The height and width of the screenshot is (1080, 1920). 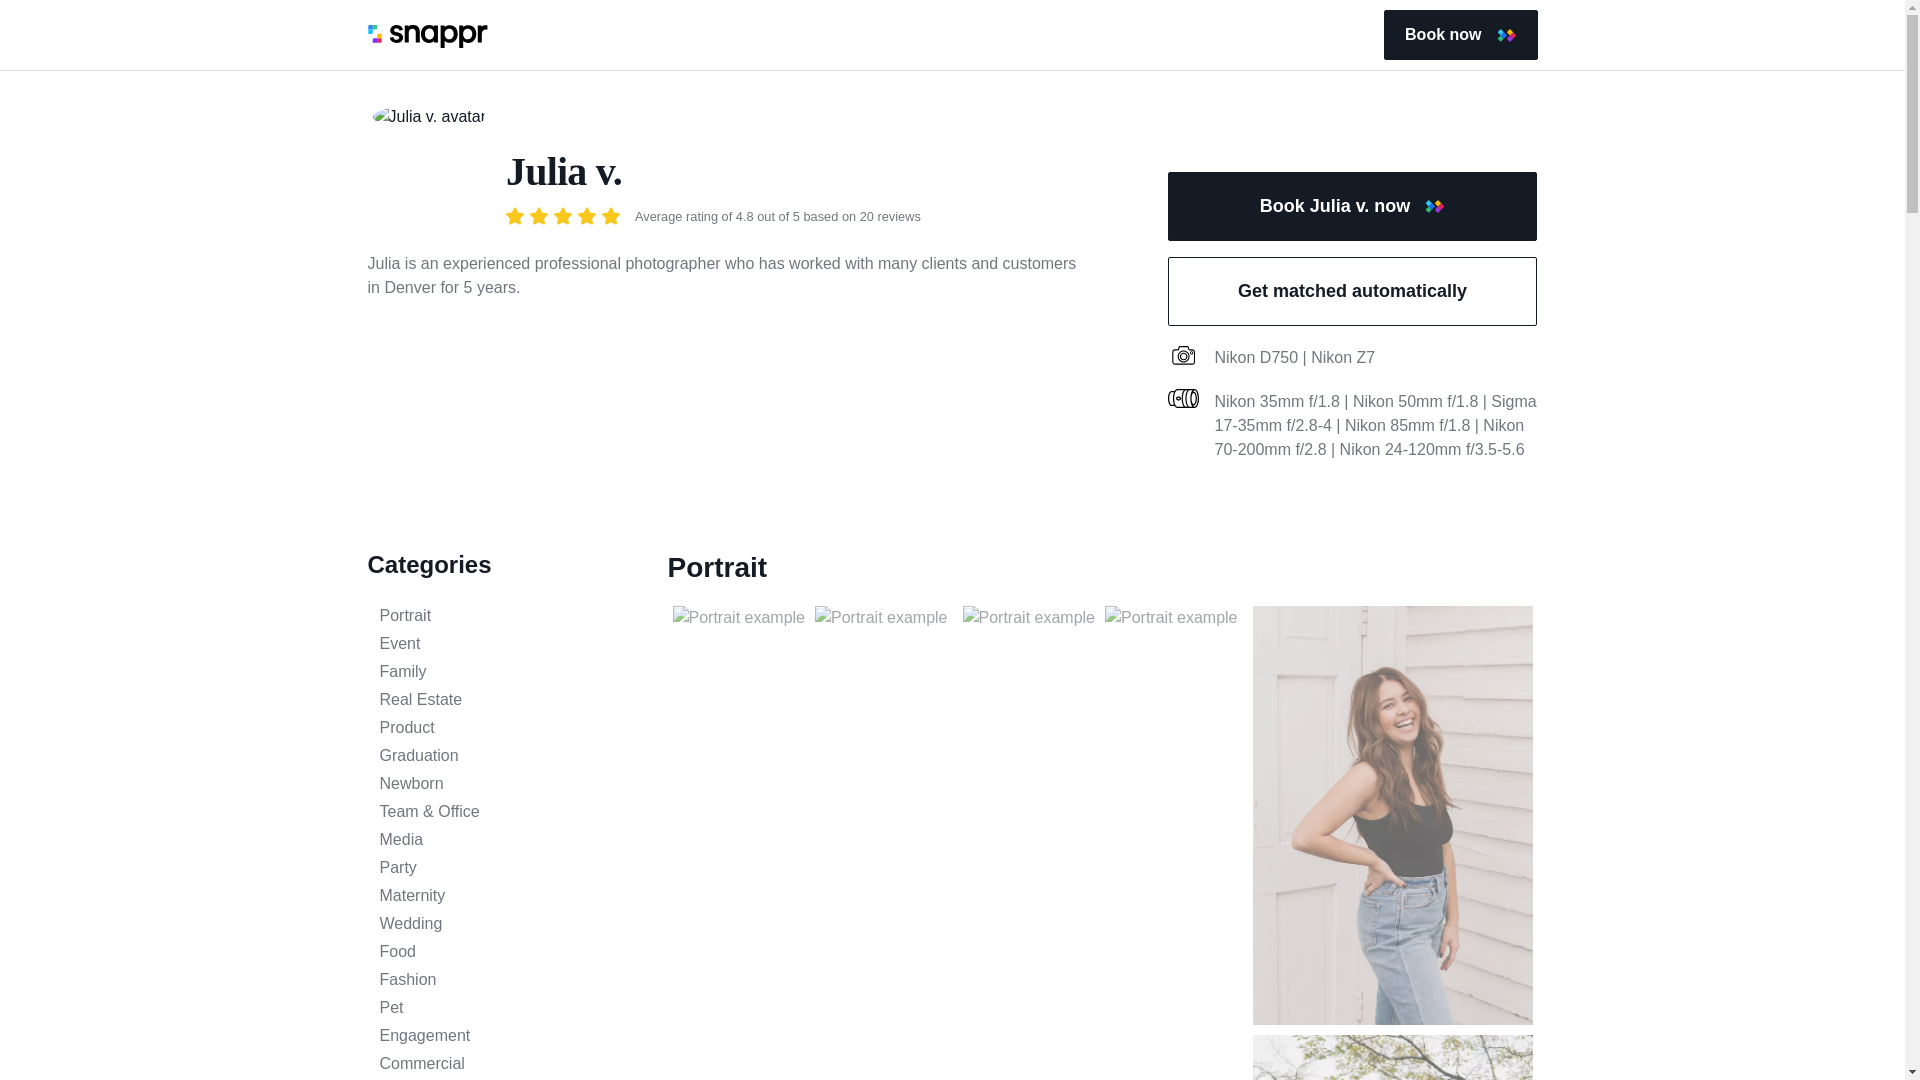 What do you see at coordinates (502, 699) in the screenshot?
I see `Real Estate` at bounding box center [502, 699].